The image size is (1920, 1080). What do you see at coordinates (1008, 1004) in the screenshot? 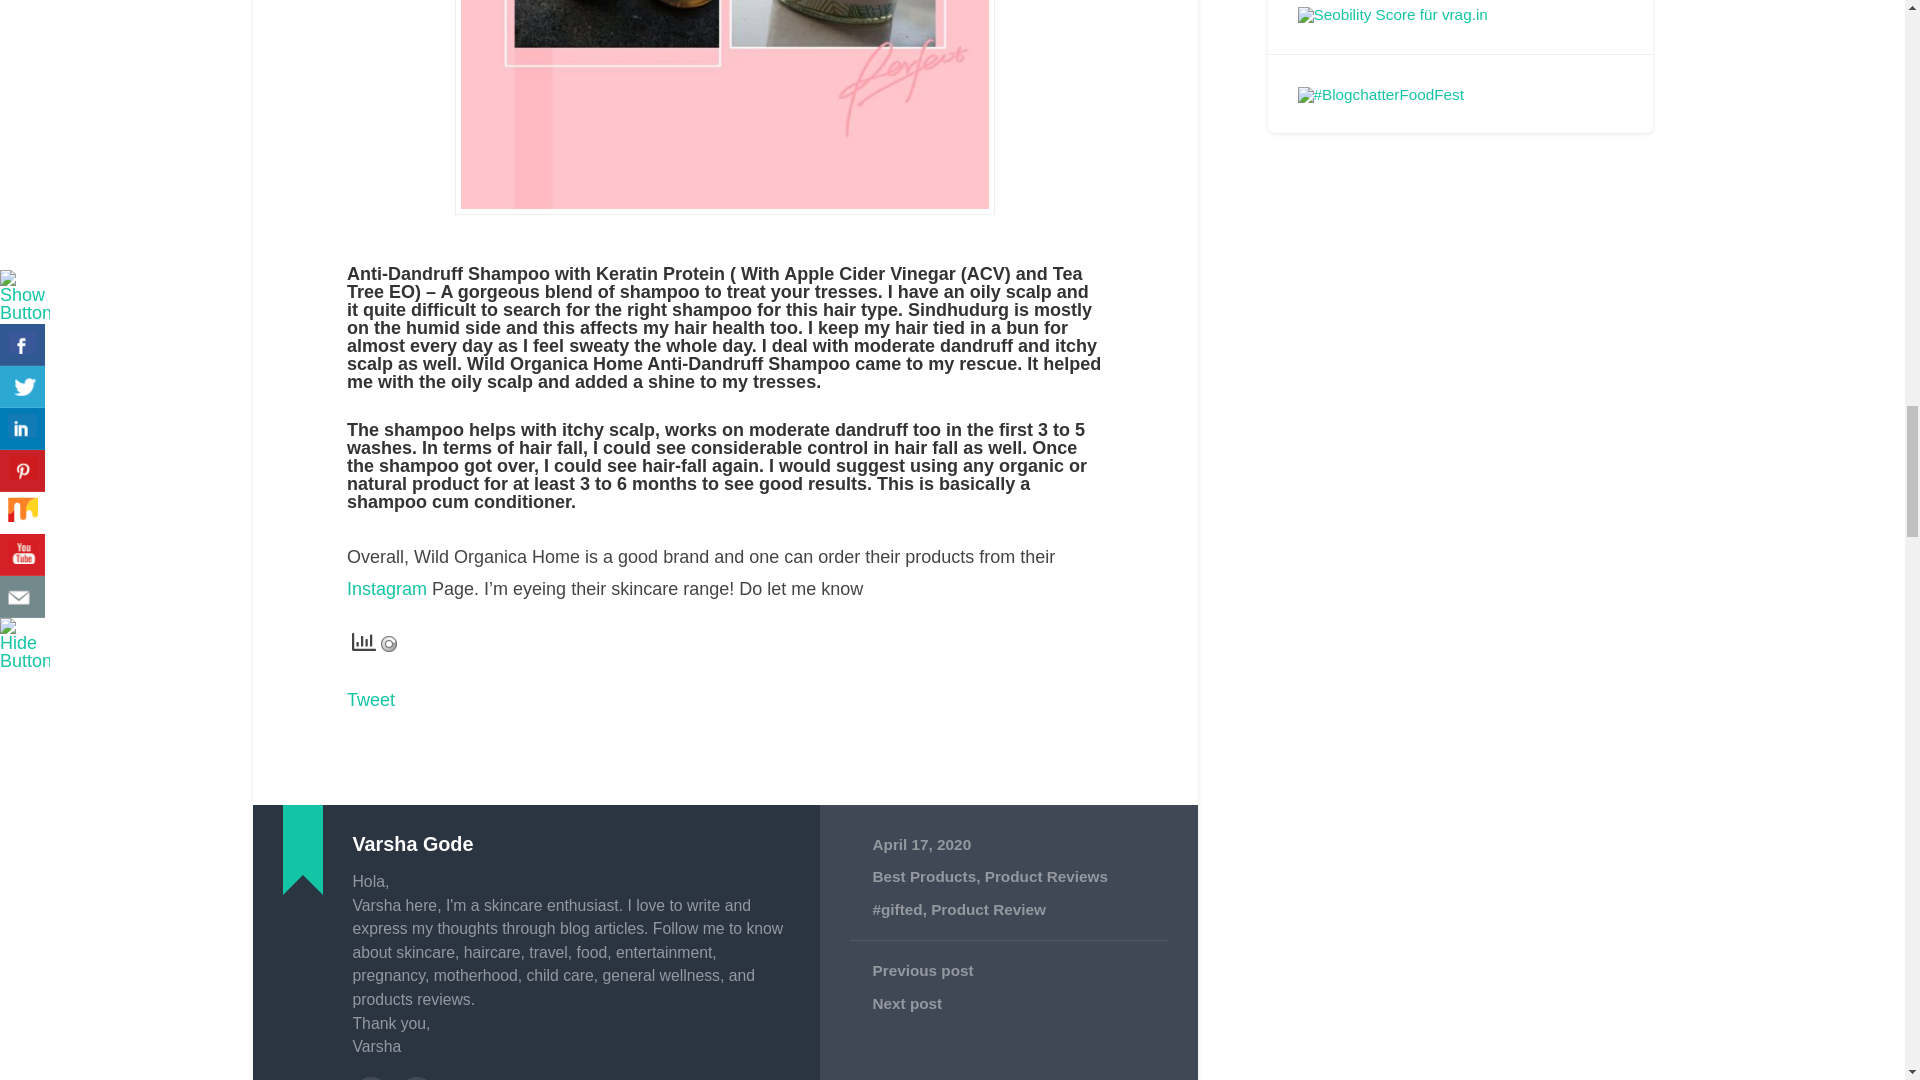
I see `Next post` at bounding box center [1008, 1004].